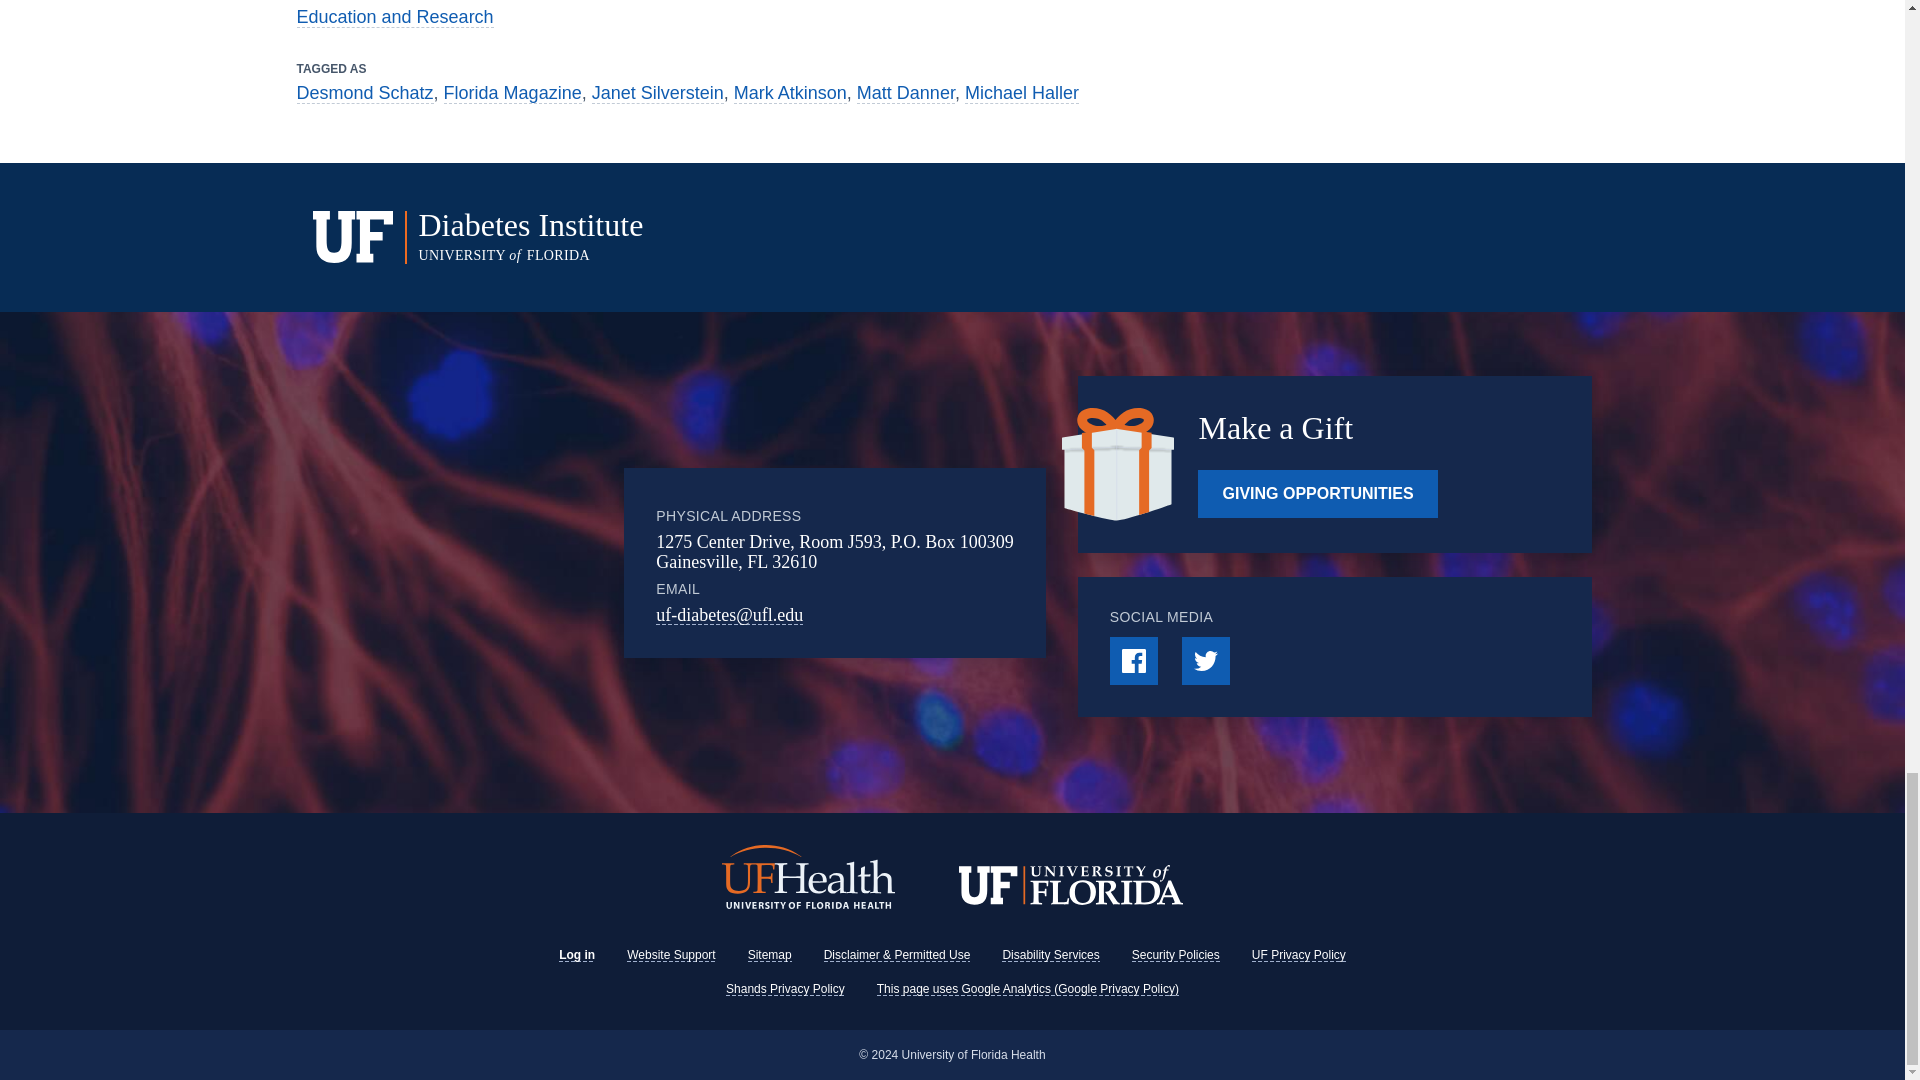 The height and width of the screenshot is (1080, 1920). Describe the element at coordinates (1176, 955) in the screenshot. I see `Security Policies` at that location.